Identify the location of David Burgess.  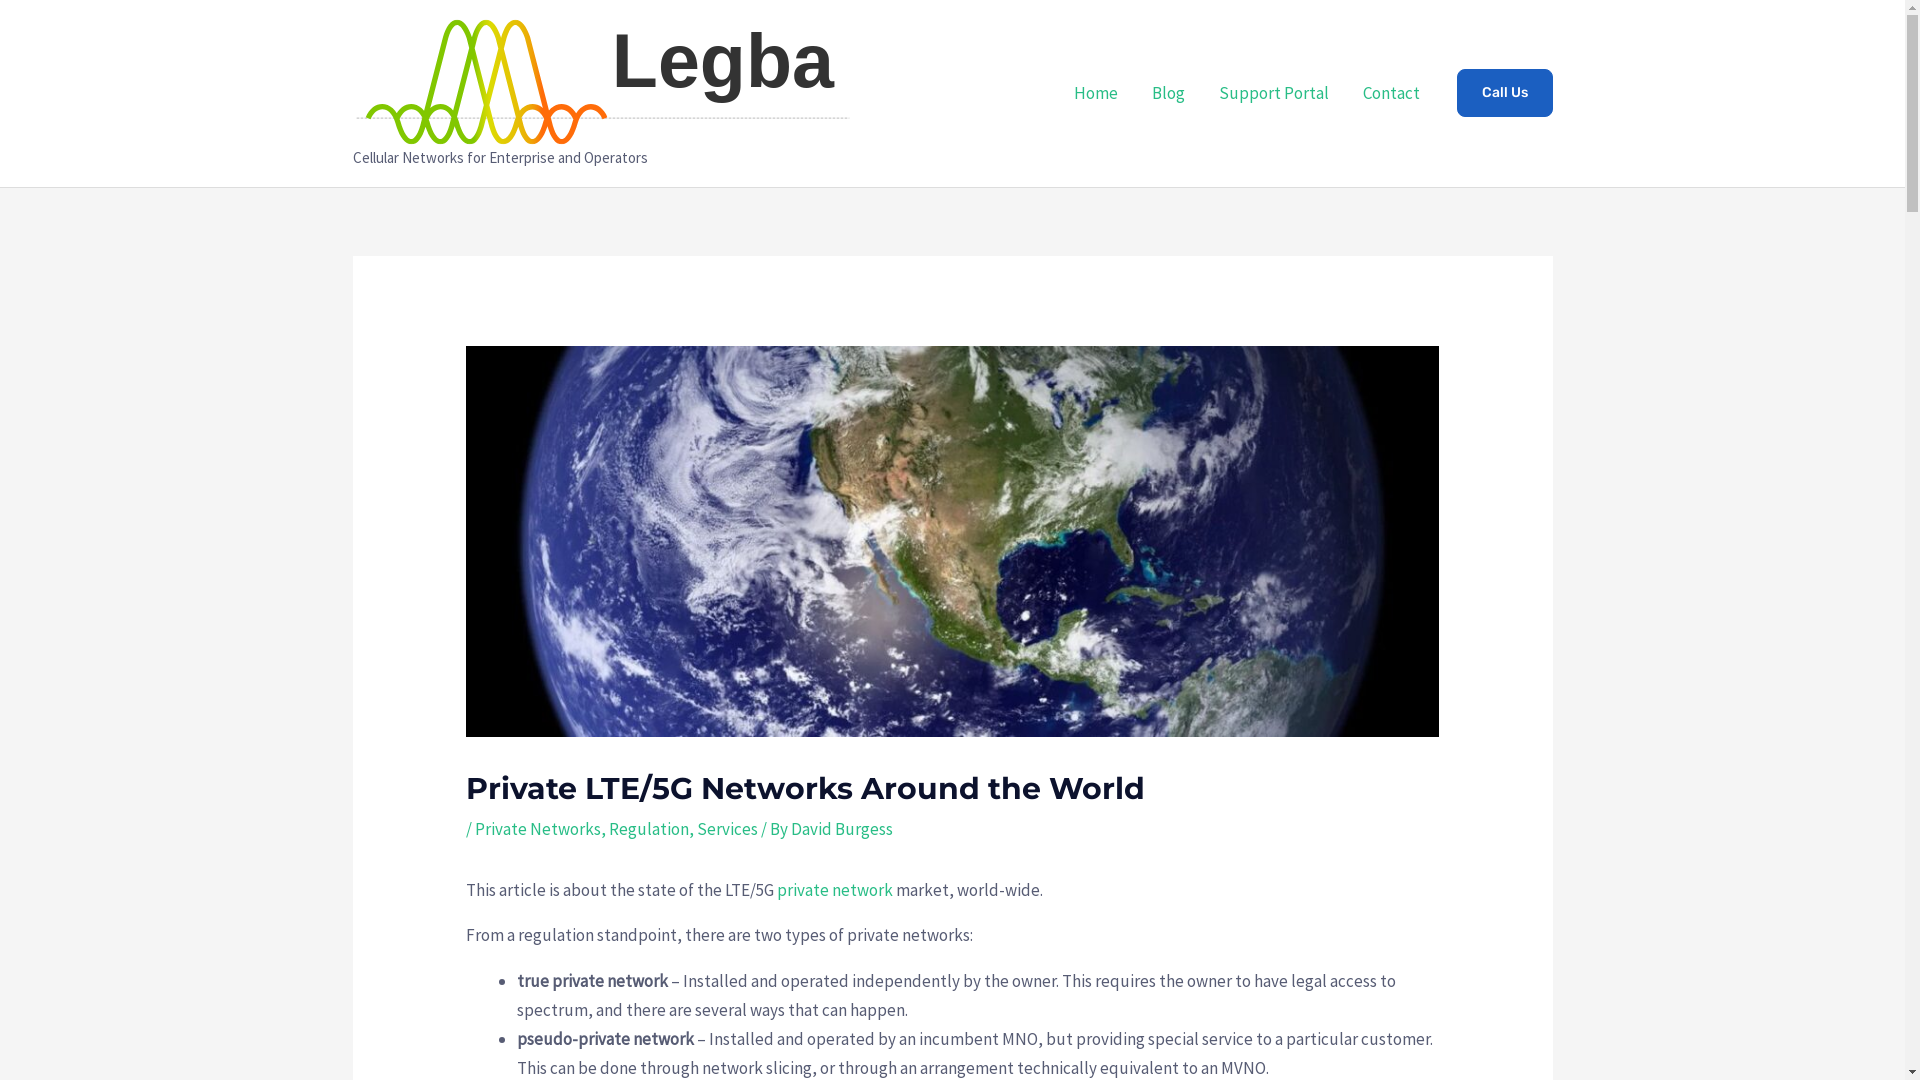
(842, 829).